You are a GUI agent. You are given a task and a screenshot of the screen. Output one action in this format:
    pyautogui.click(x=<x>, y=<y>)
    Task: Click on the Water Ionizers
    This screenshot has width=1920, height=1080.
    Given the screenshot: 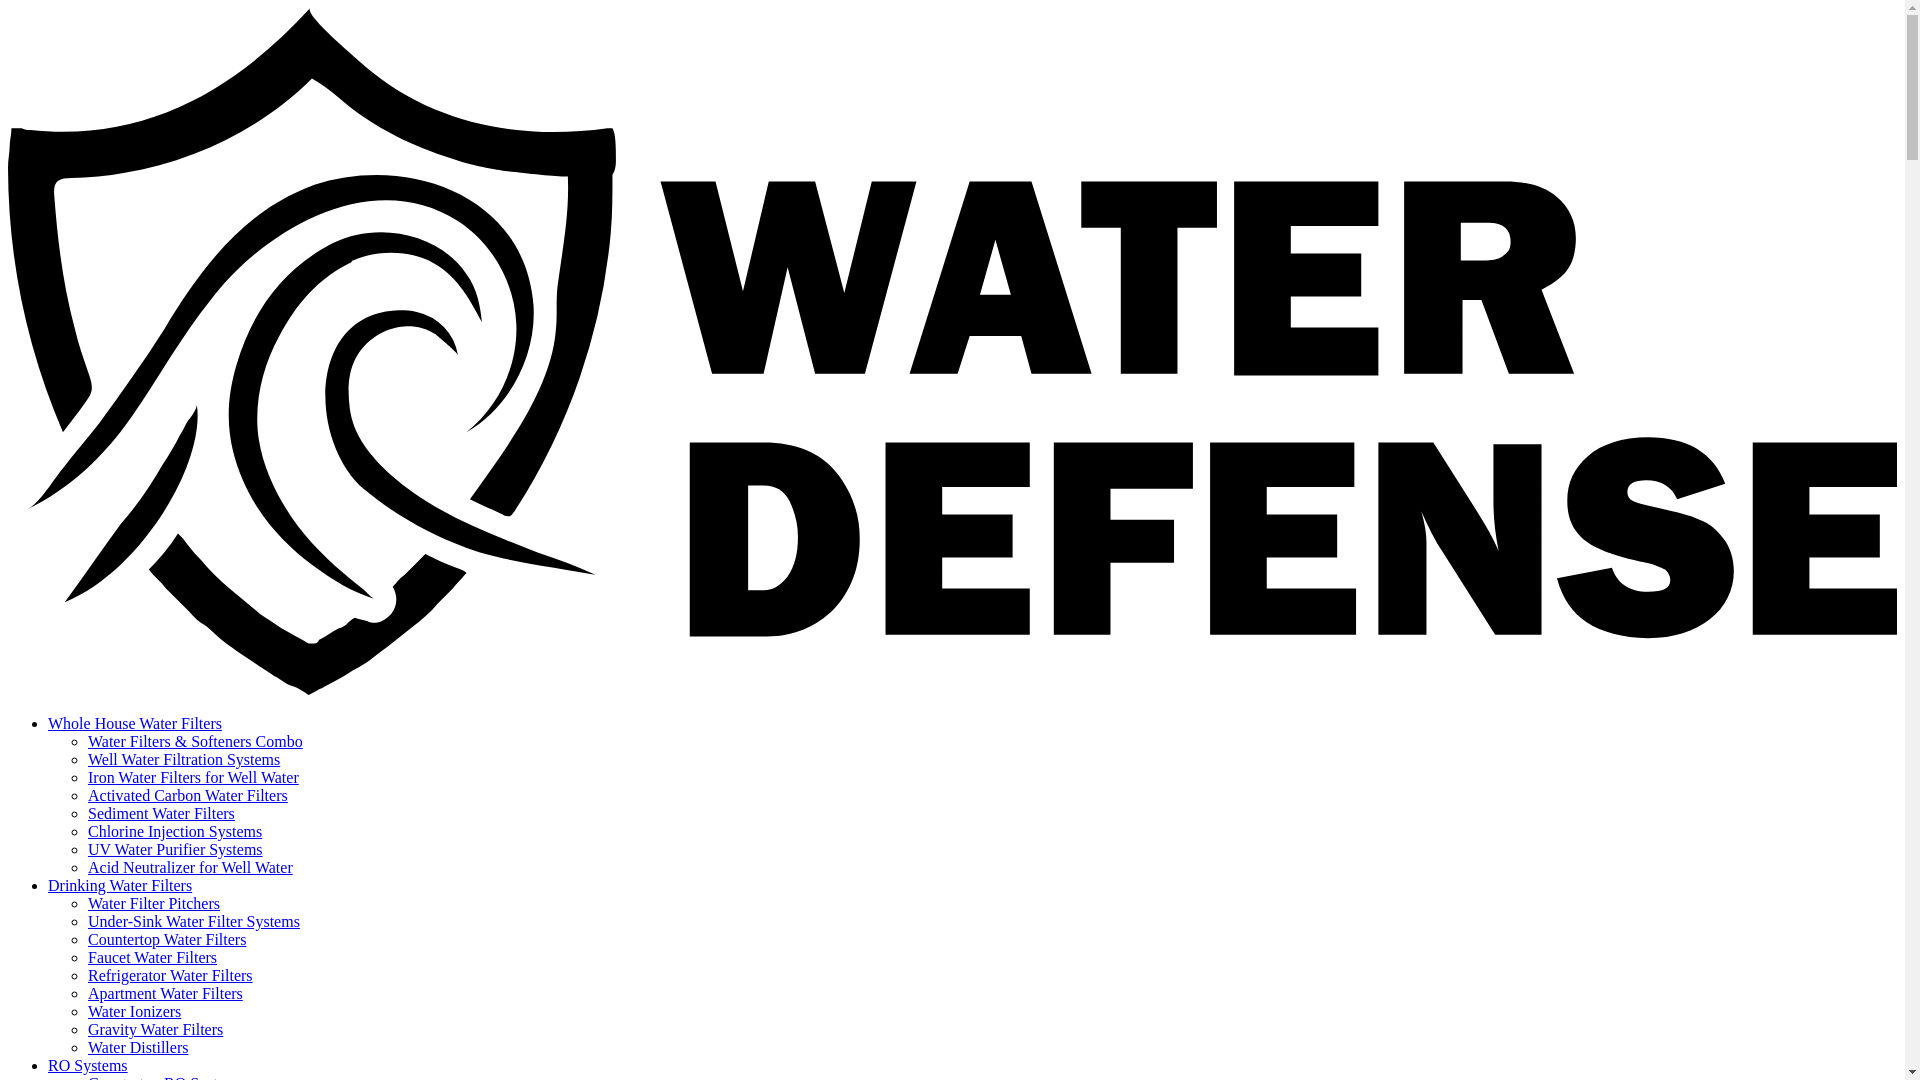 What is the action you would take?
    pyautogui.click(x=134, y=1011)
    